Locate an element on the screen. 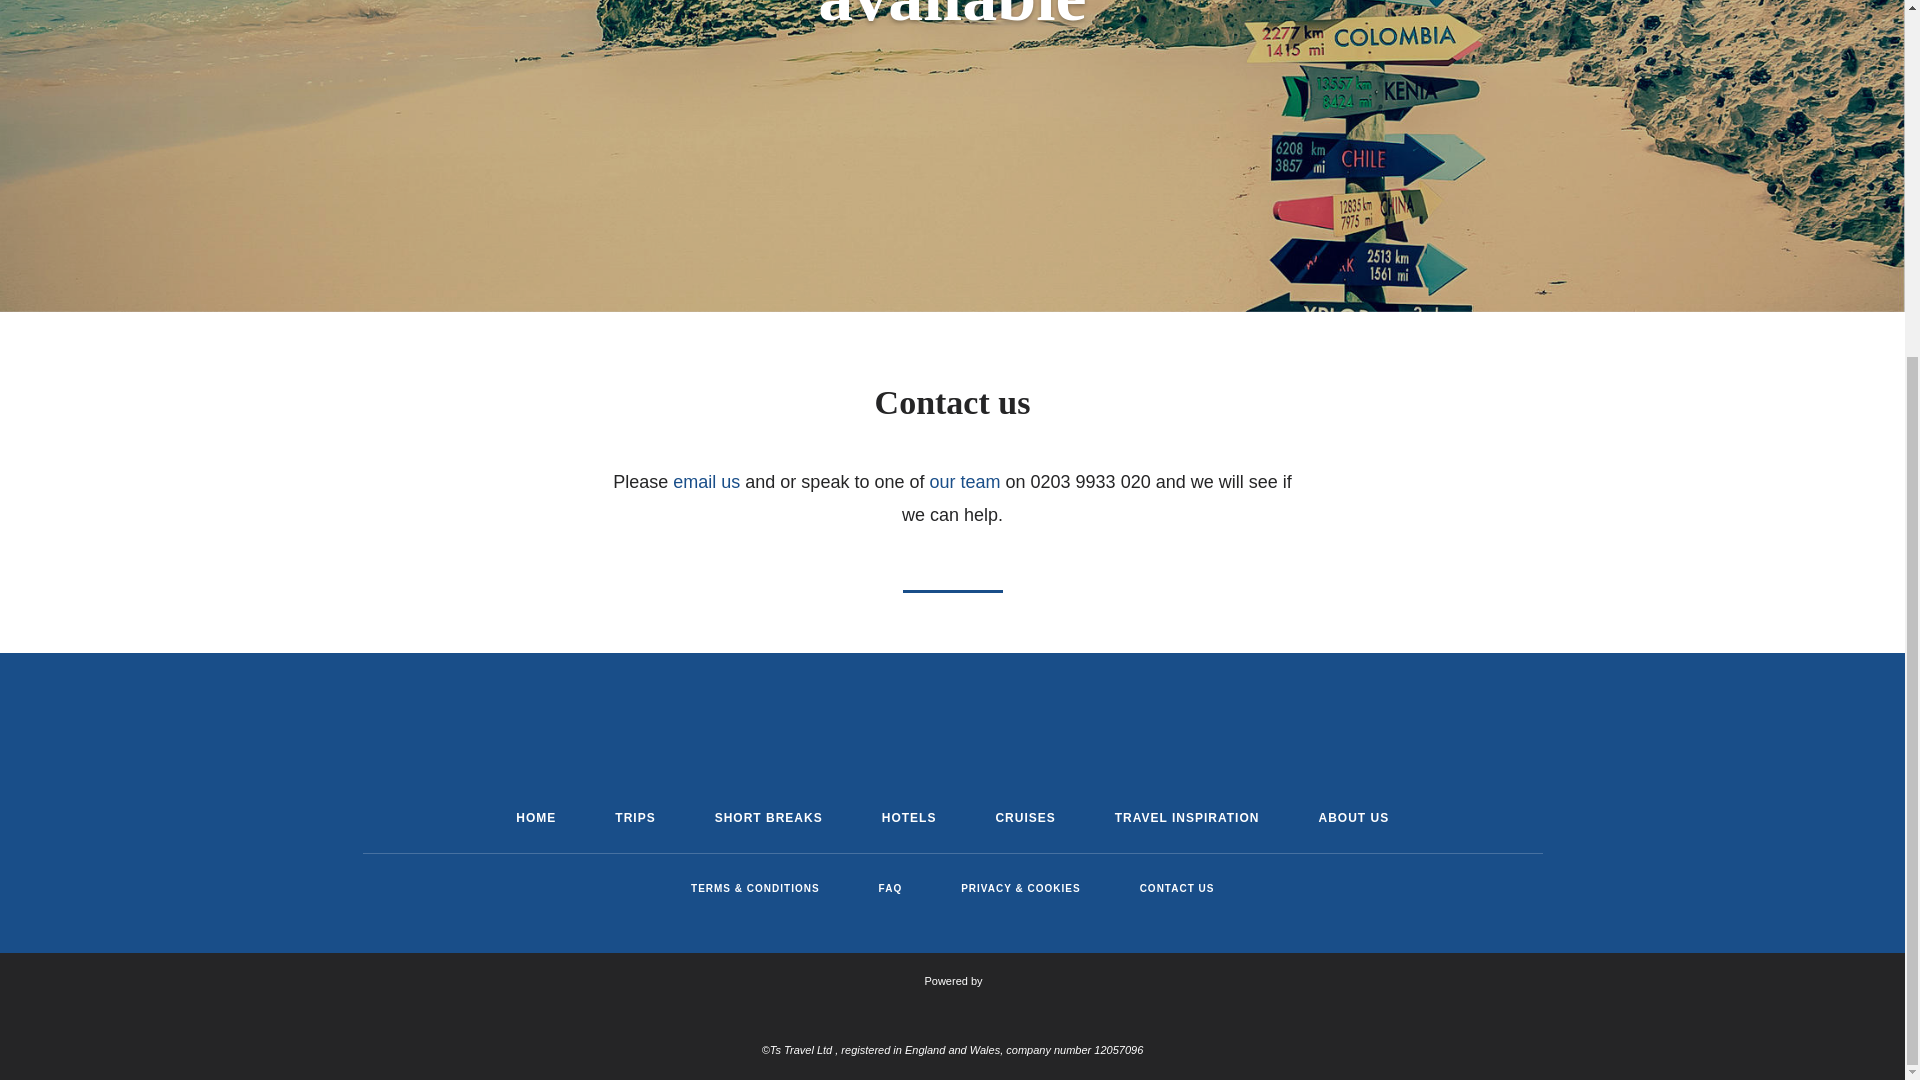 The image size is (1920, 1080). CONTACT US is located at coordinates (1178, 888).